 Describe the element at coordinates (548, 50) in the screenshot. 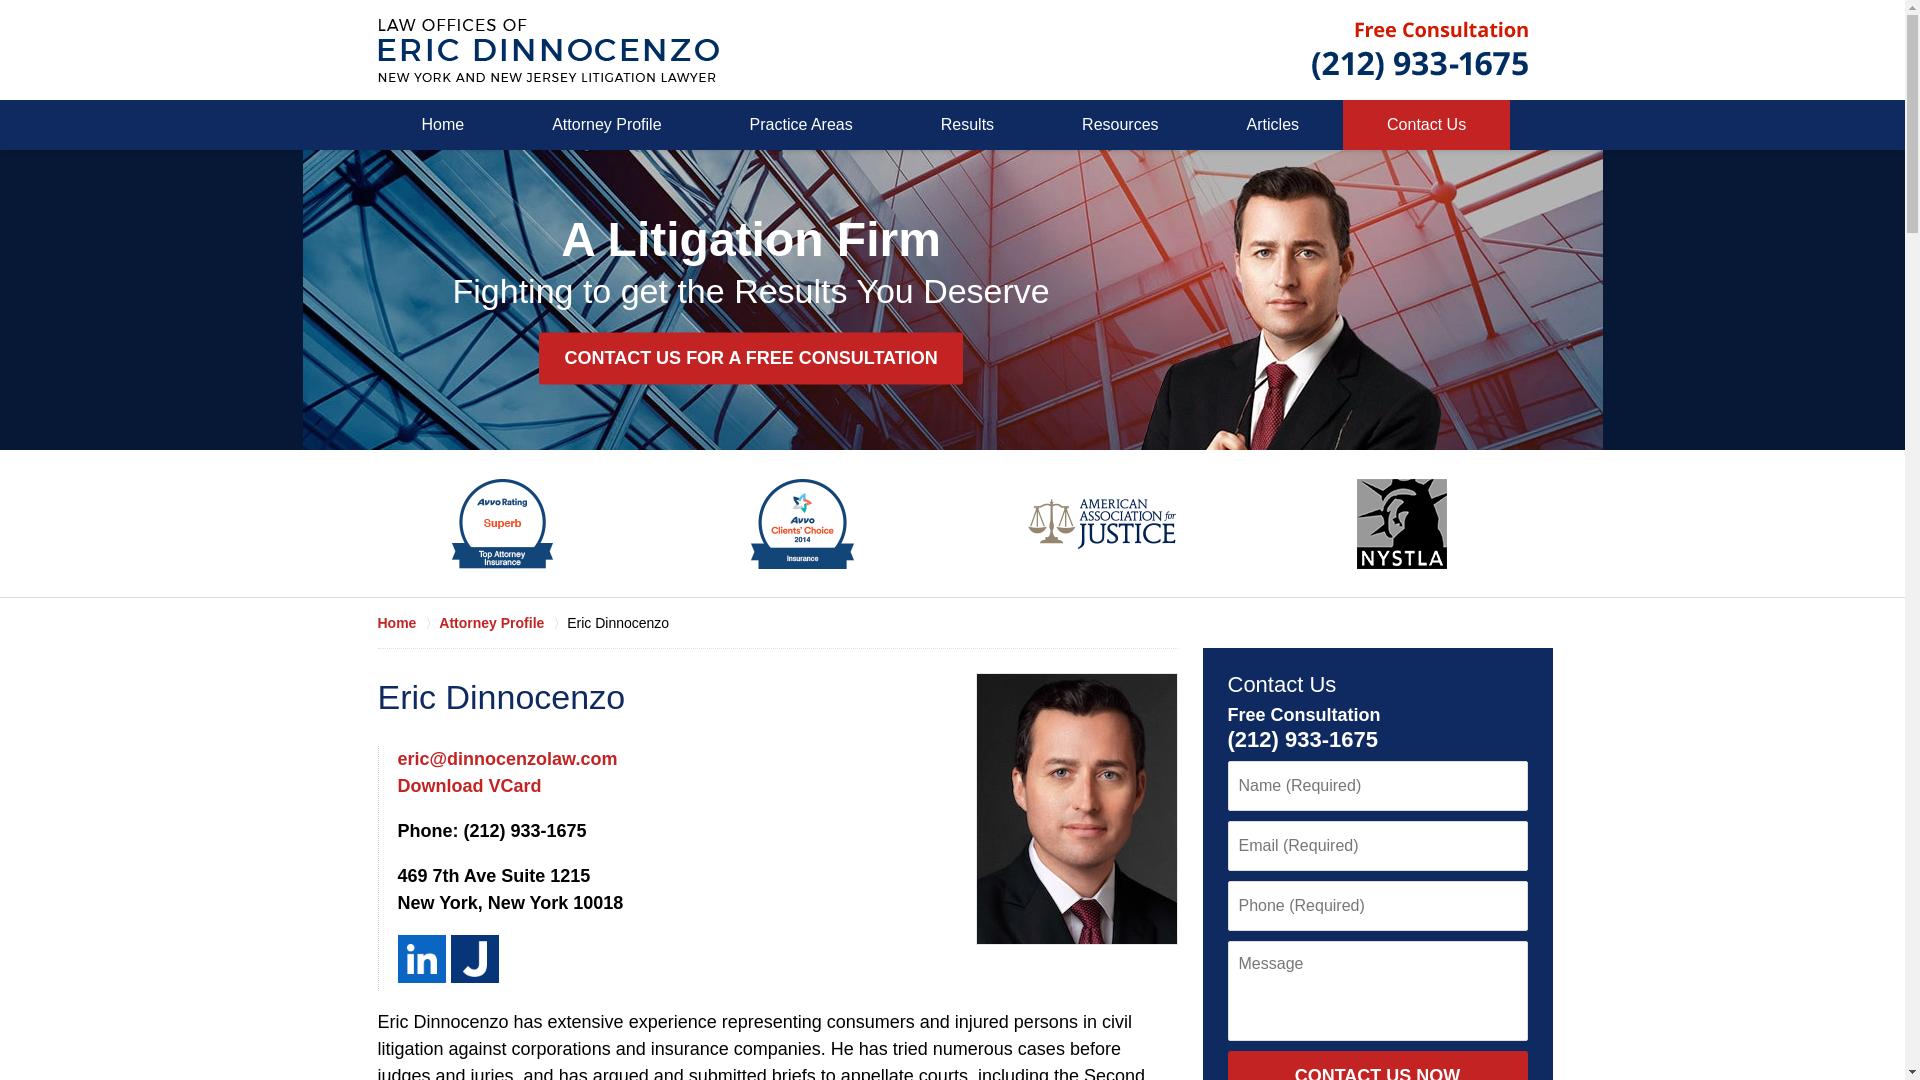

I see `Back to Home` at that location.